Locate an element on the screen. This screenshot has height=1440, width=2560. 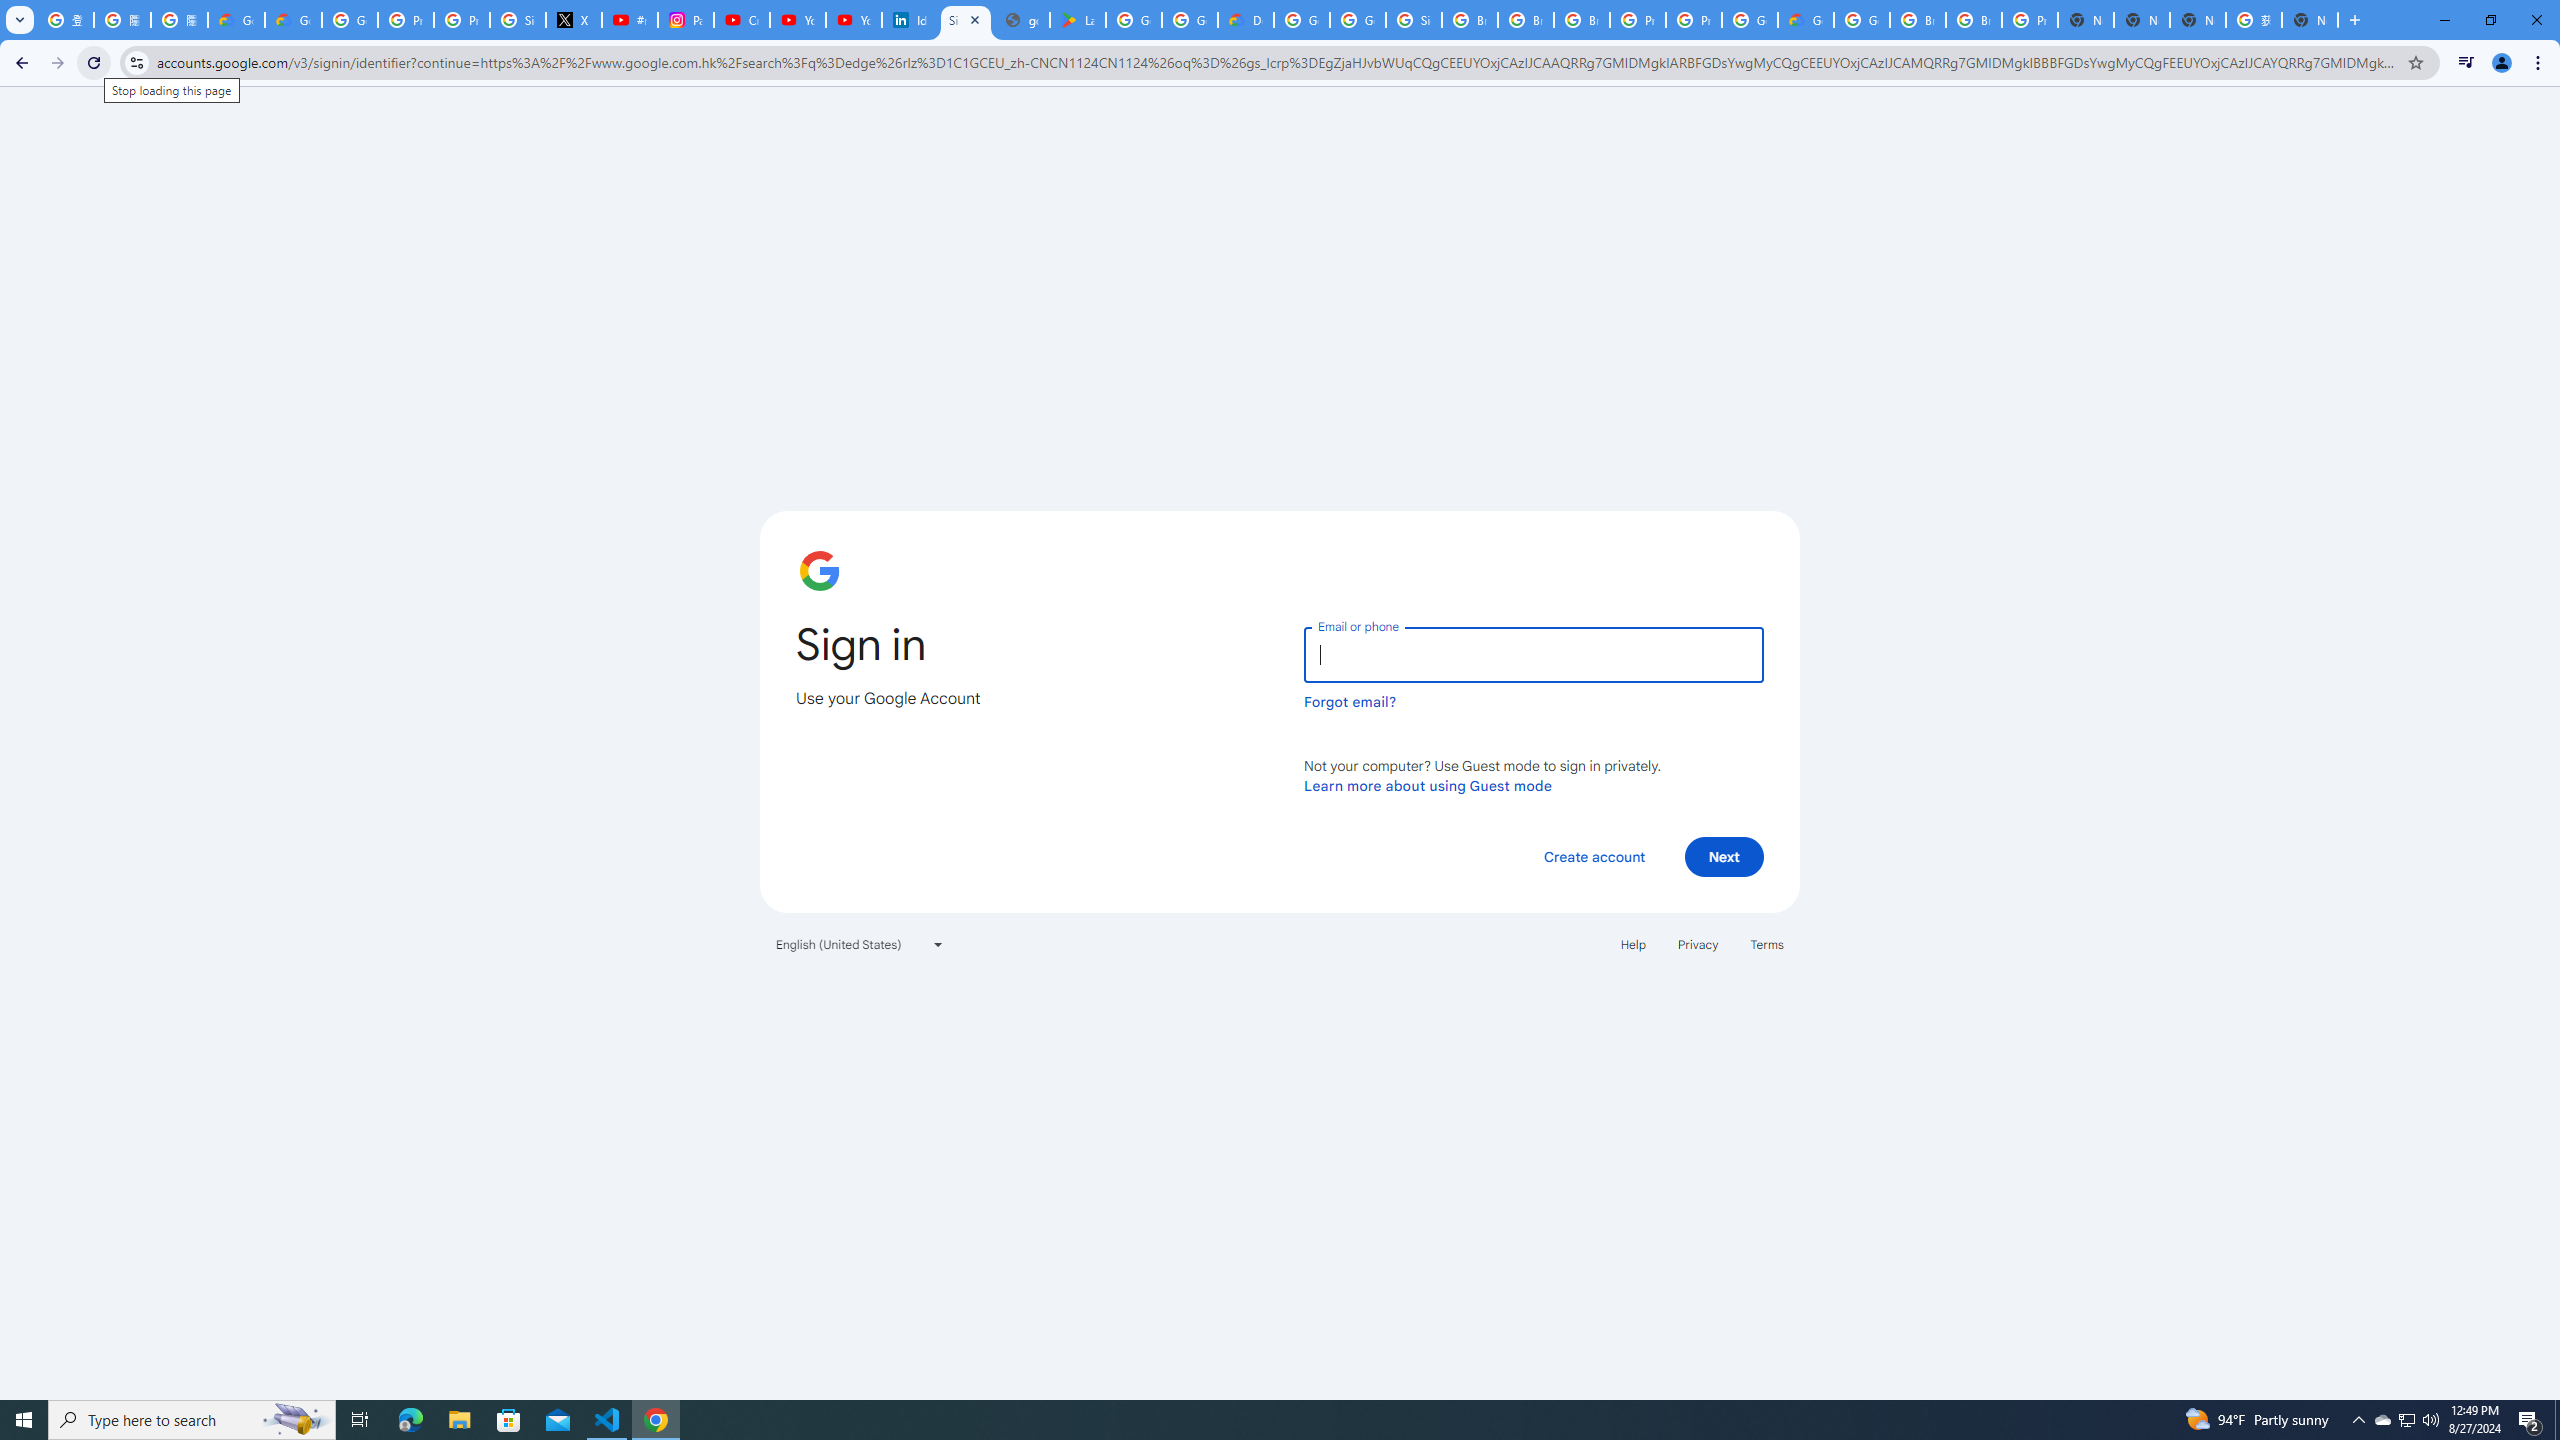
Sign in - Google Accounts is located at coordinates (966, 20).